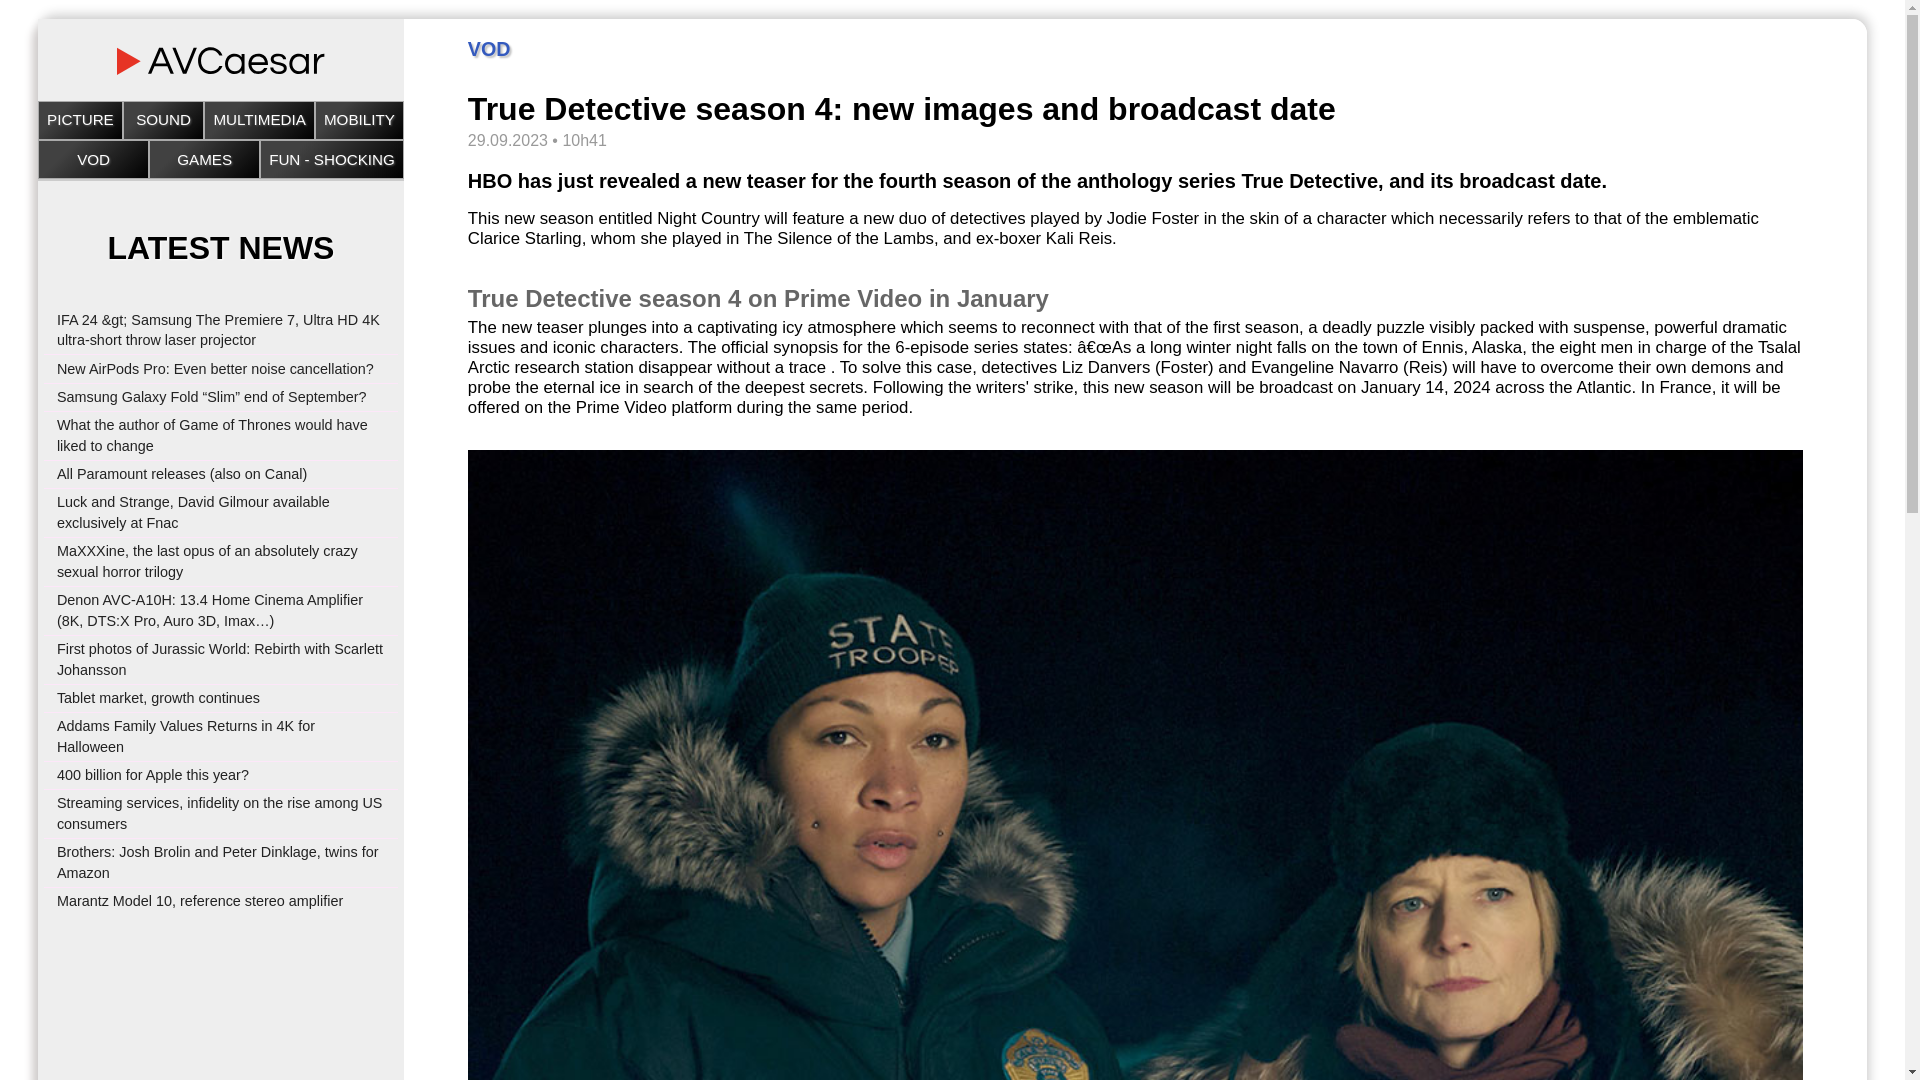 The width and height of the screenshot is (1920, 1080). Describe the element at coordinates (332, 160) in the screenshot. I see `FUN - SHOCKING` at that location.